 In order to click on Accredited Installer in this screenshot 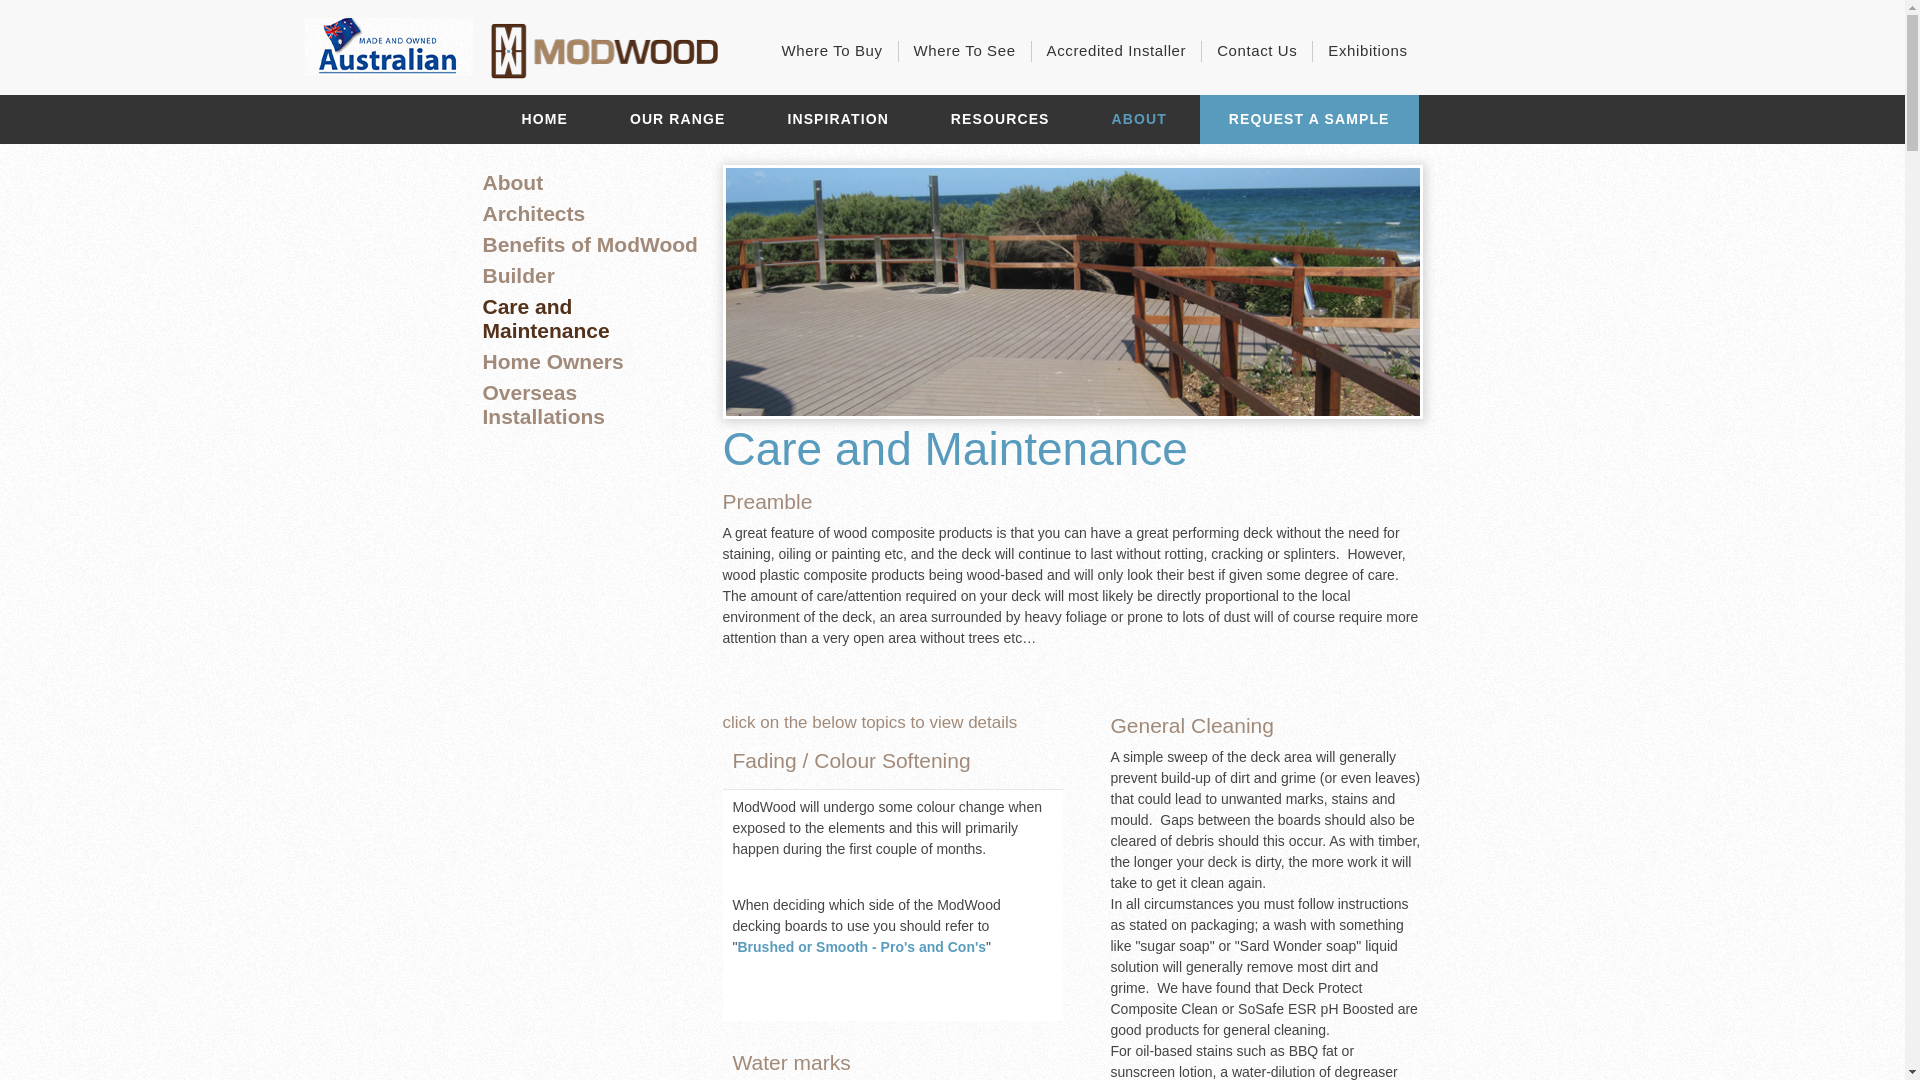, I will do `click(1117, 51)`.